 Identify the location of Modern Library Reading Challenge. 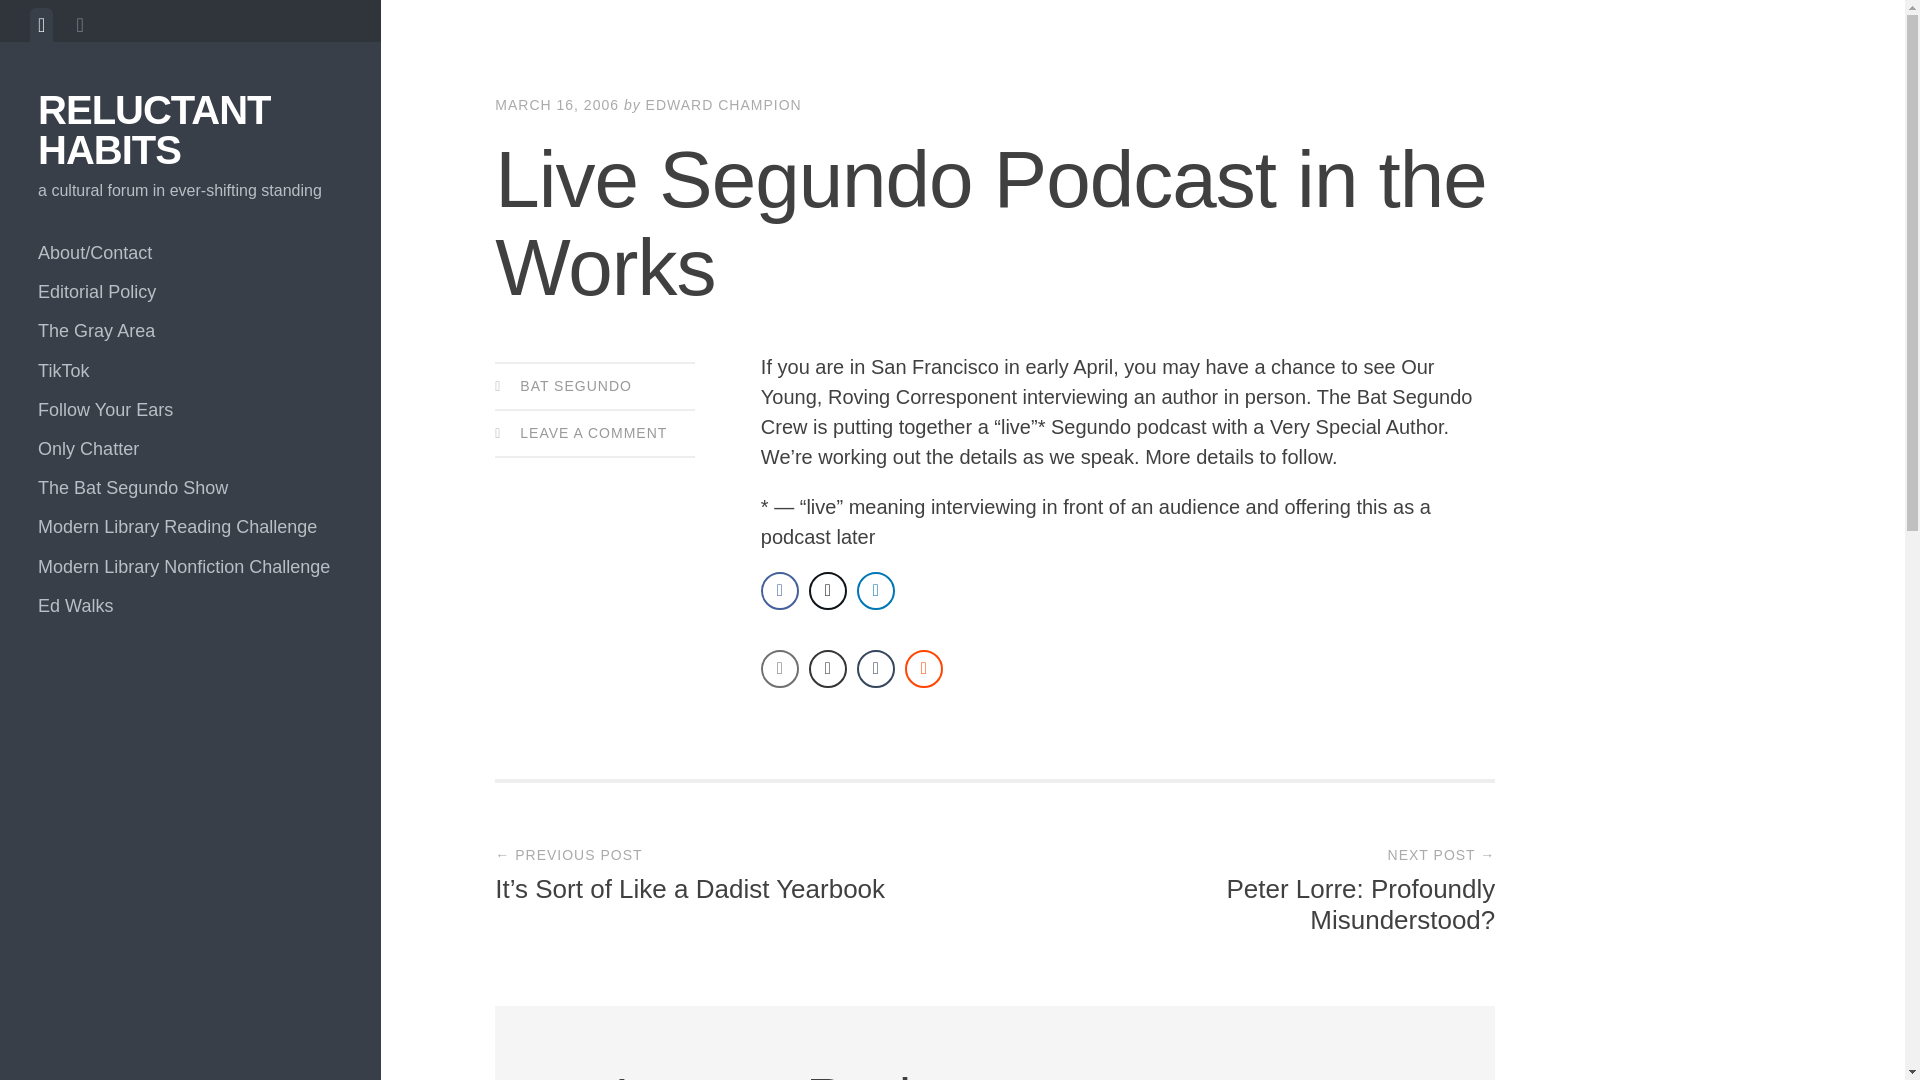
(190, 526).